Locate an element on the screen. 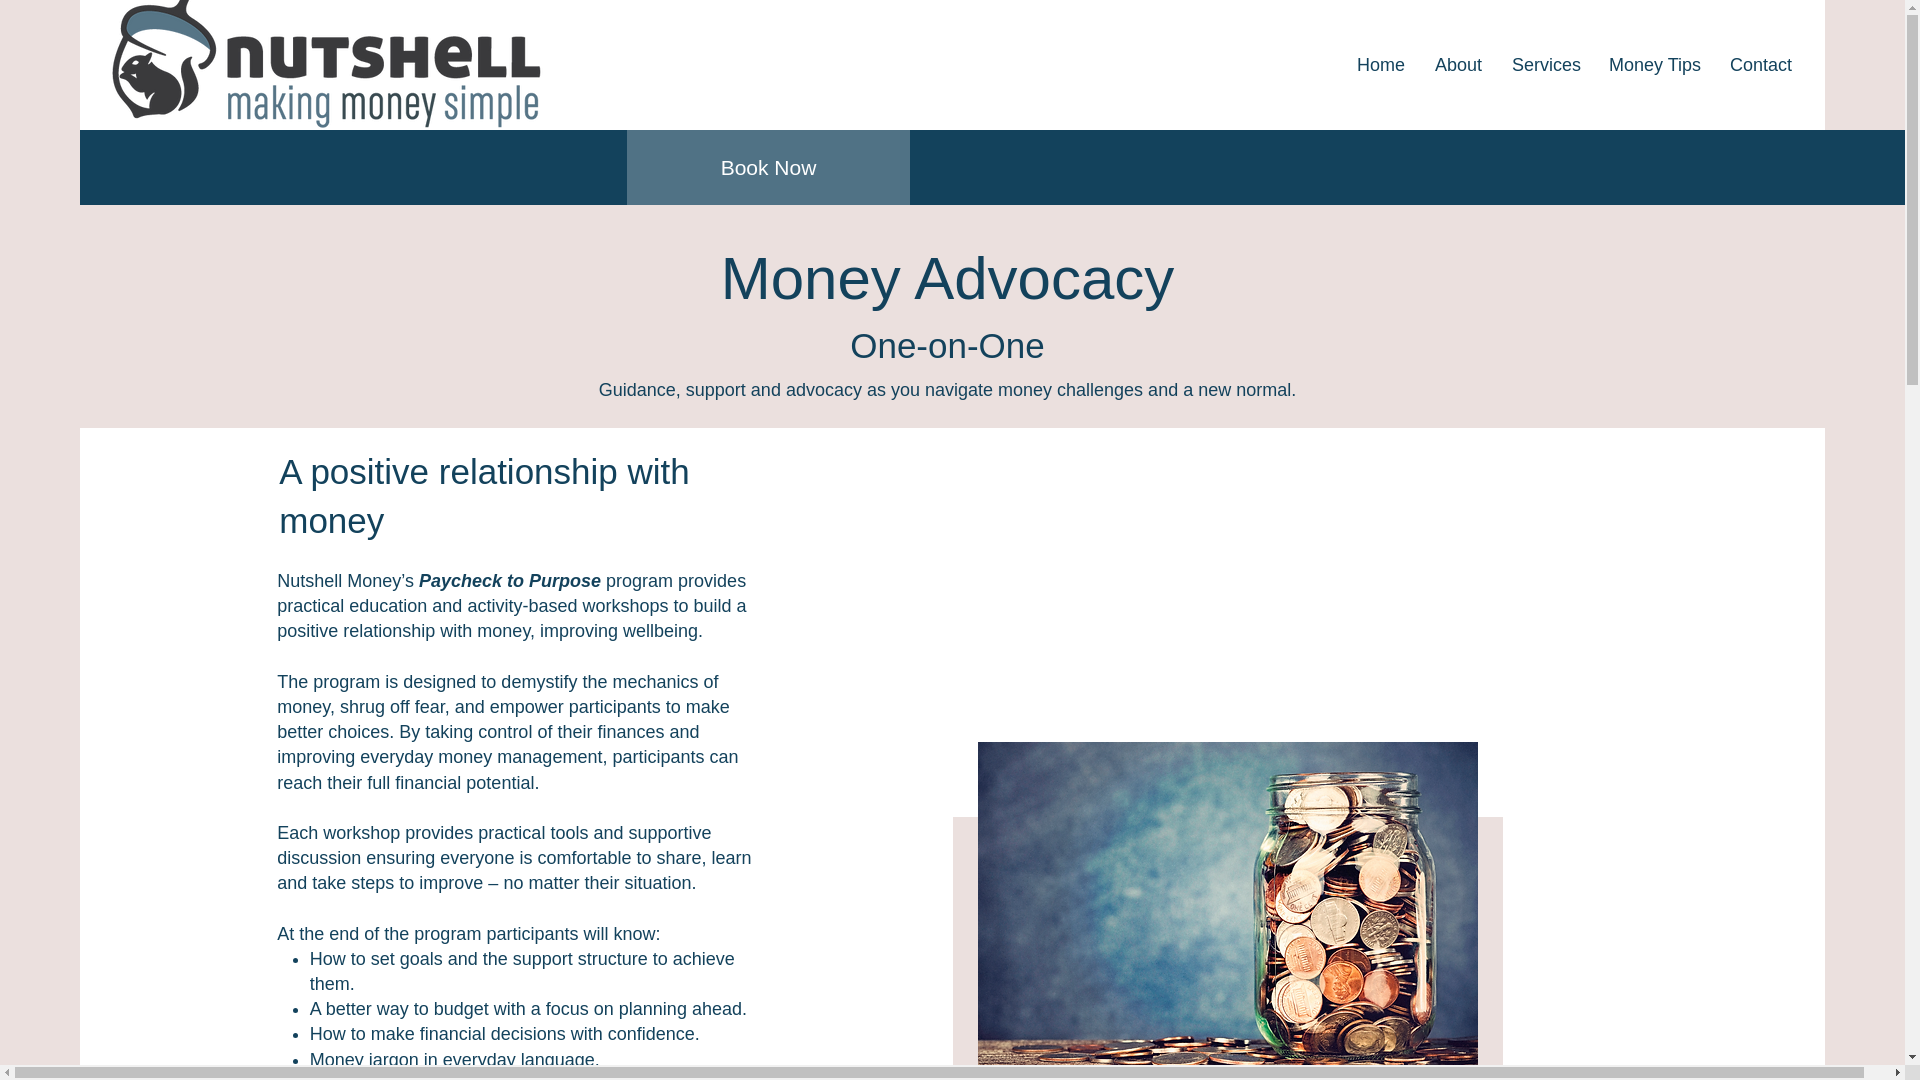 The width and height of the screenshot is (1920, 1080). Home is located at coordinates (1381, 64).